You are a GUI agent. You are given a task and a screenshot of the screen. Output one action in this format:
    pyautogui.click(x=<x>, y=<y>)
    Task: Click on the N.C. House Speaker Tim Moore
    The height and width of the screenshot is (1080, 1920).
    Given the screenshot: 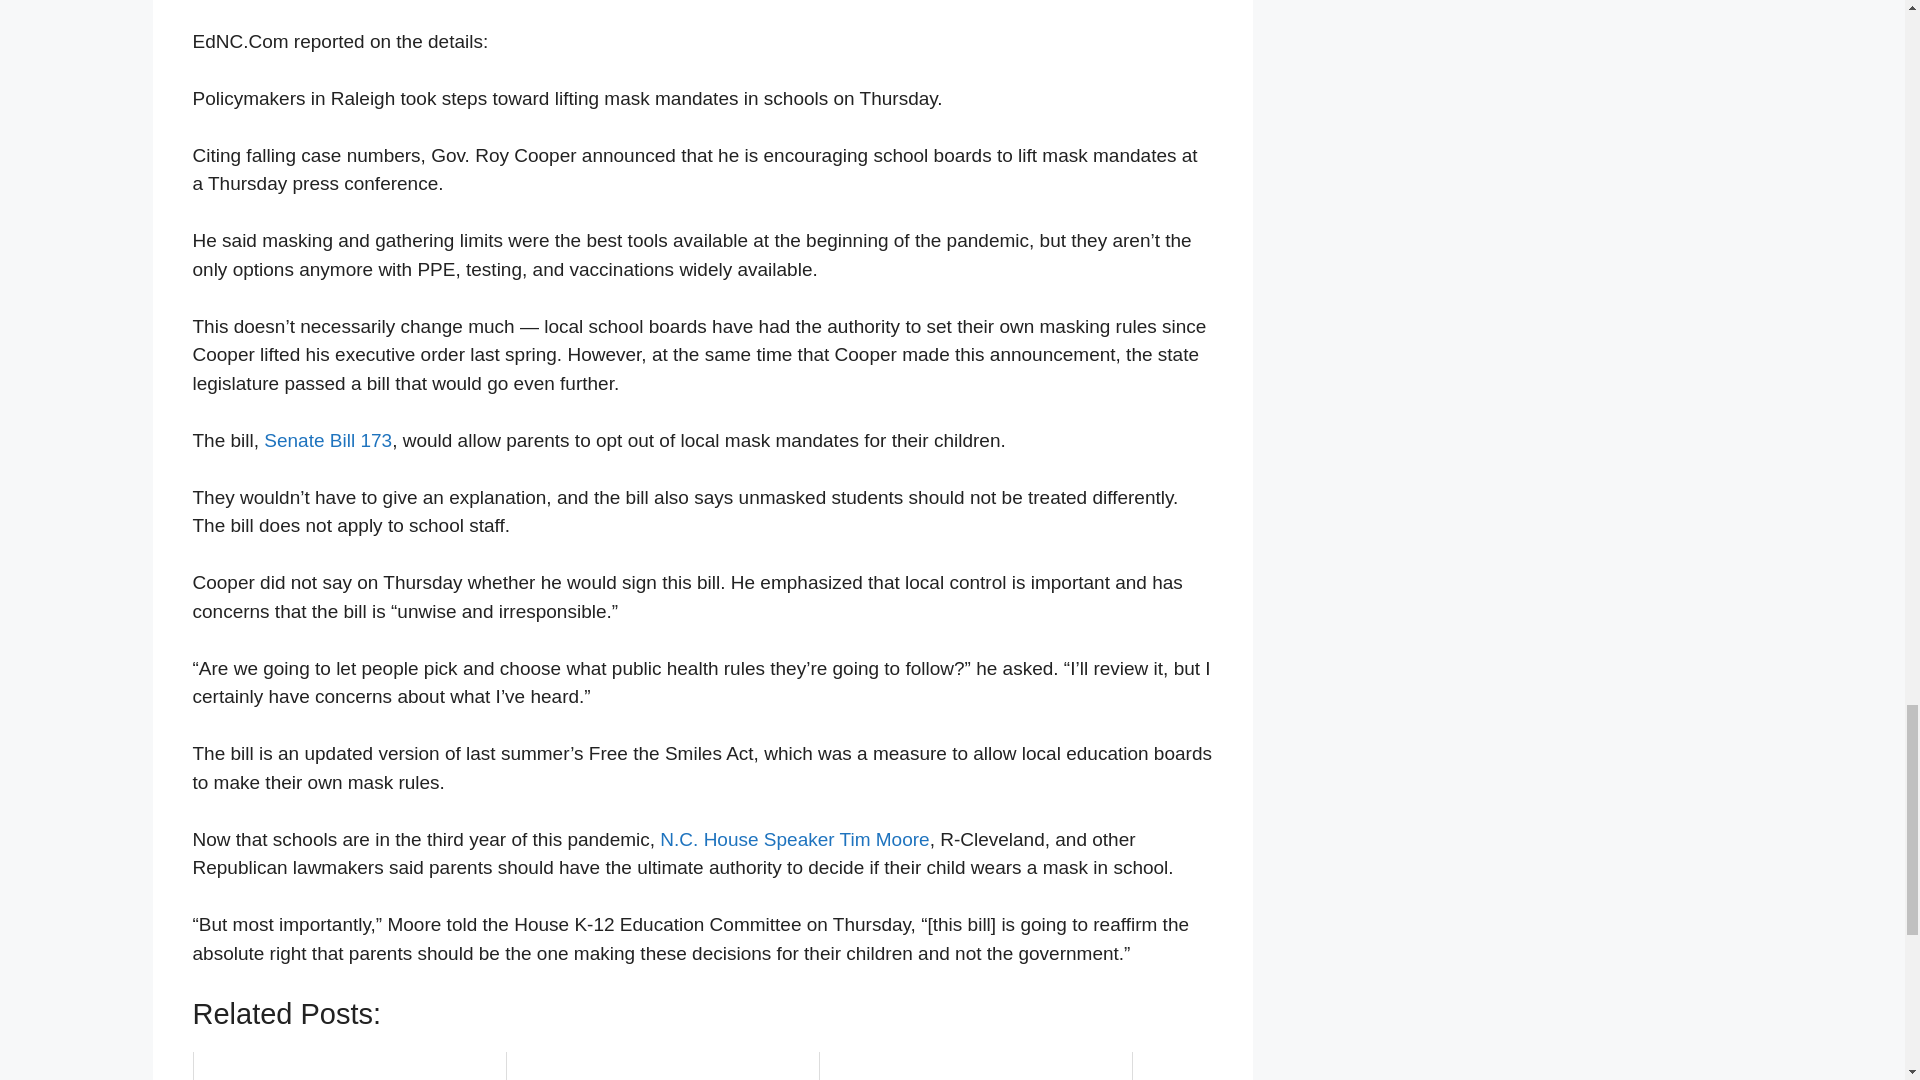 What is the action you would take?
    pyautogui.click(x=794, y=839)
    